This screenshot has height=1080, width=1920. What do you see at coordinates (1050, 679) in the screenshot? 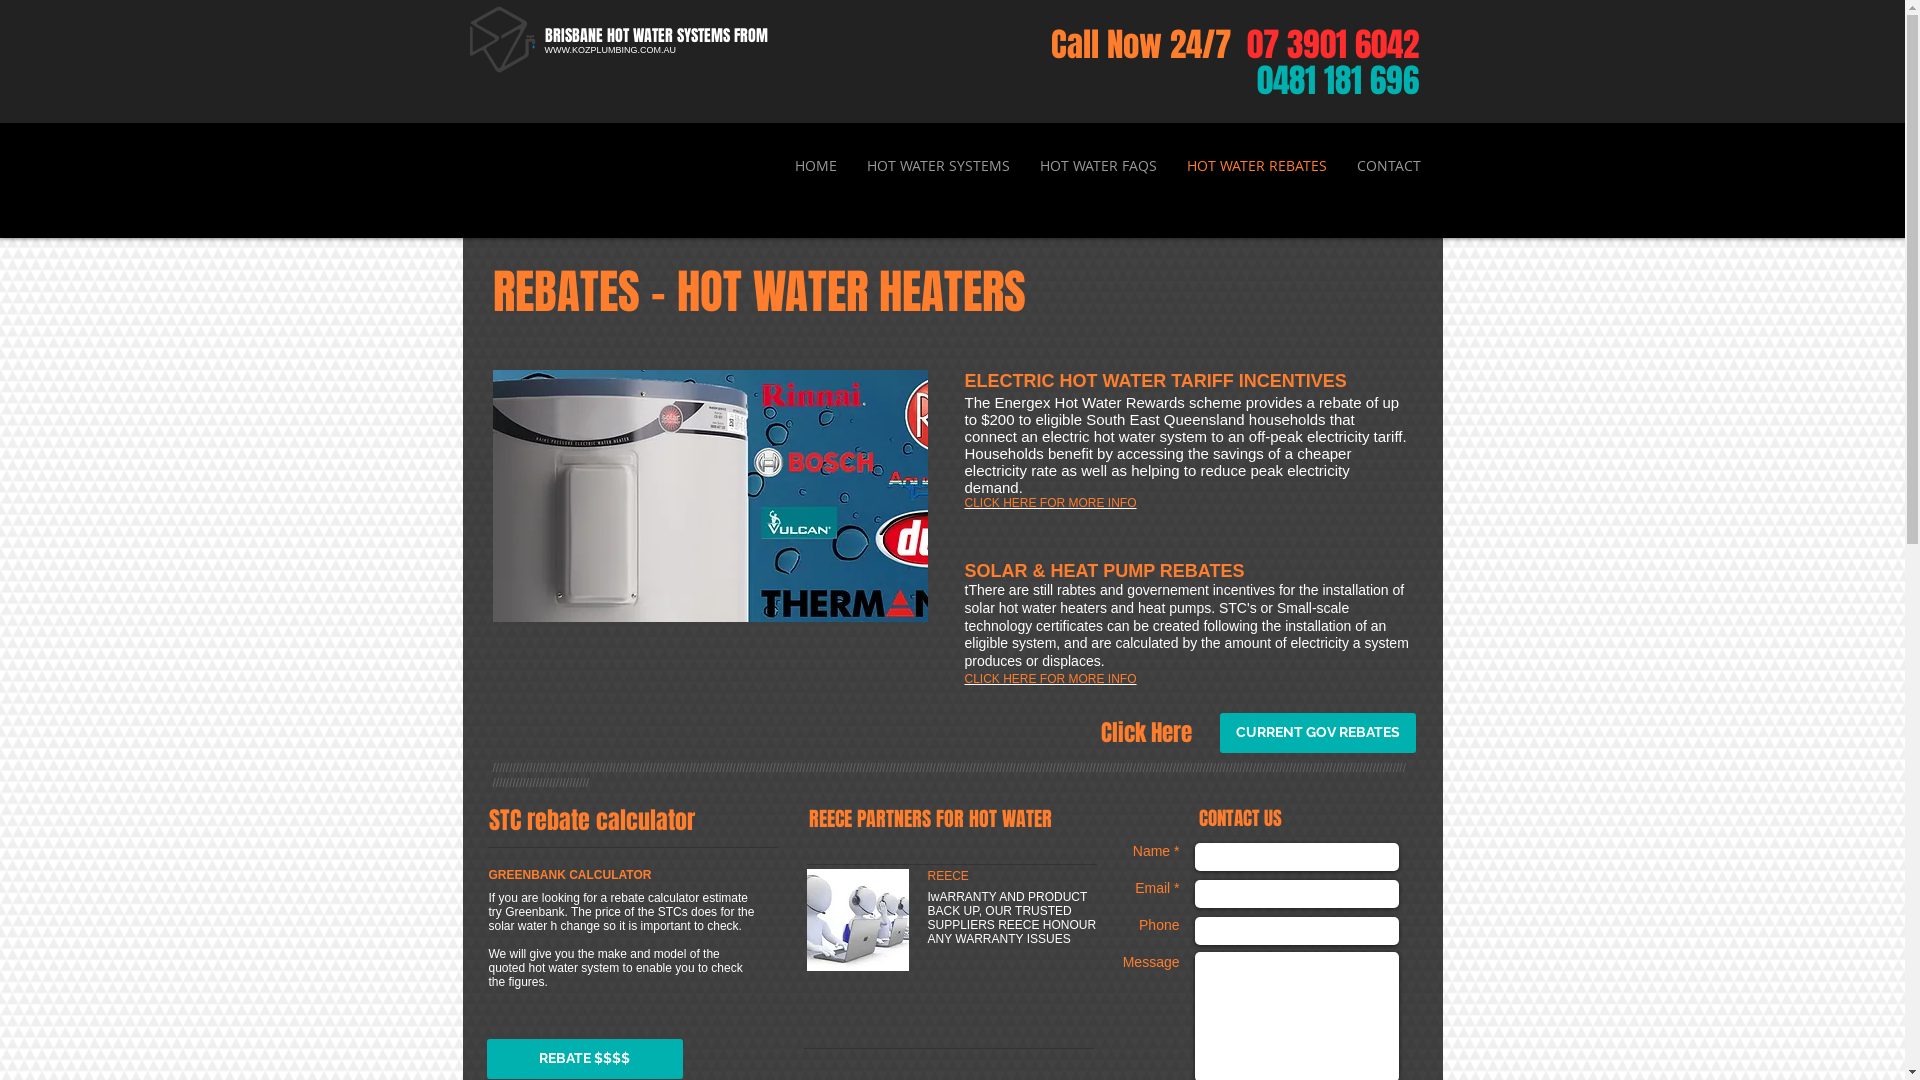
I see `CLICK HERE FOR MORE INFO` at bounding box center [1050, 679].